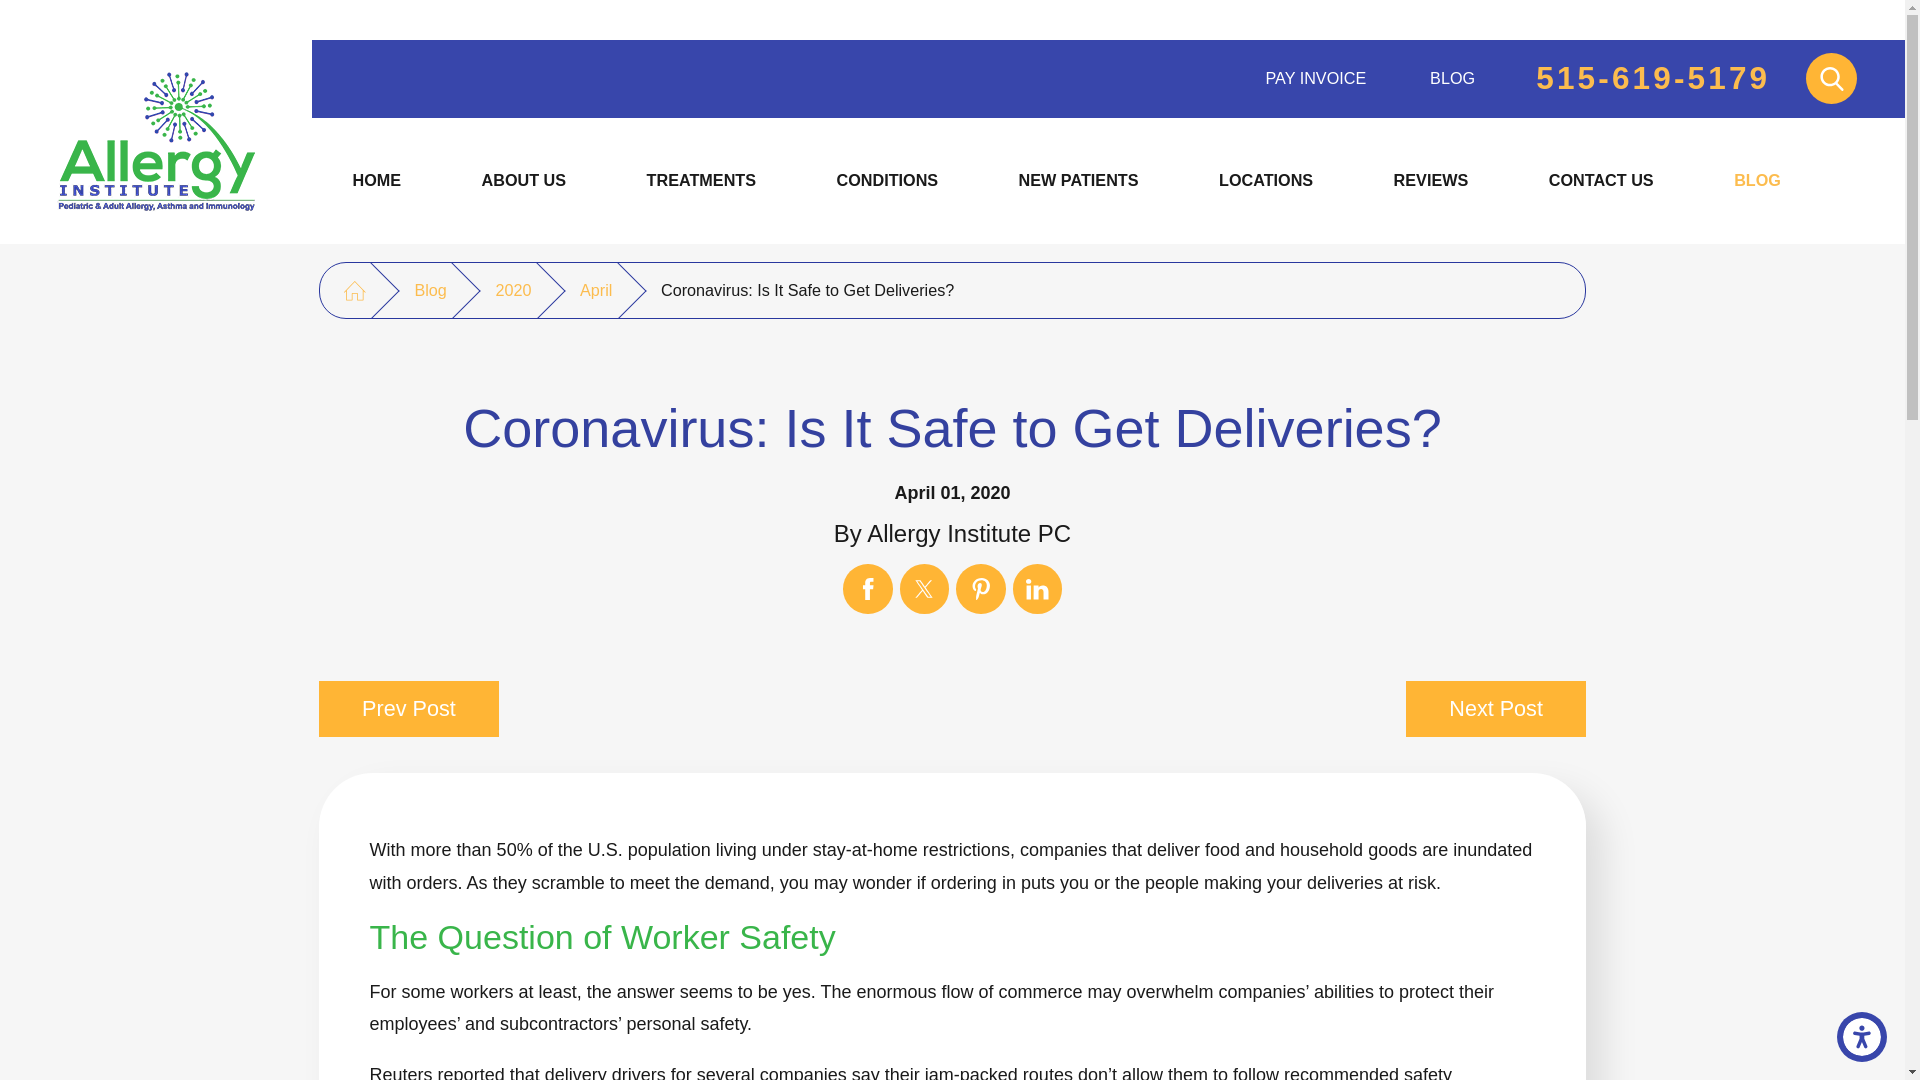  I want to click on 515-619-5179, so click(1653, 79).